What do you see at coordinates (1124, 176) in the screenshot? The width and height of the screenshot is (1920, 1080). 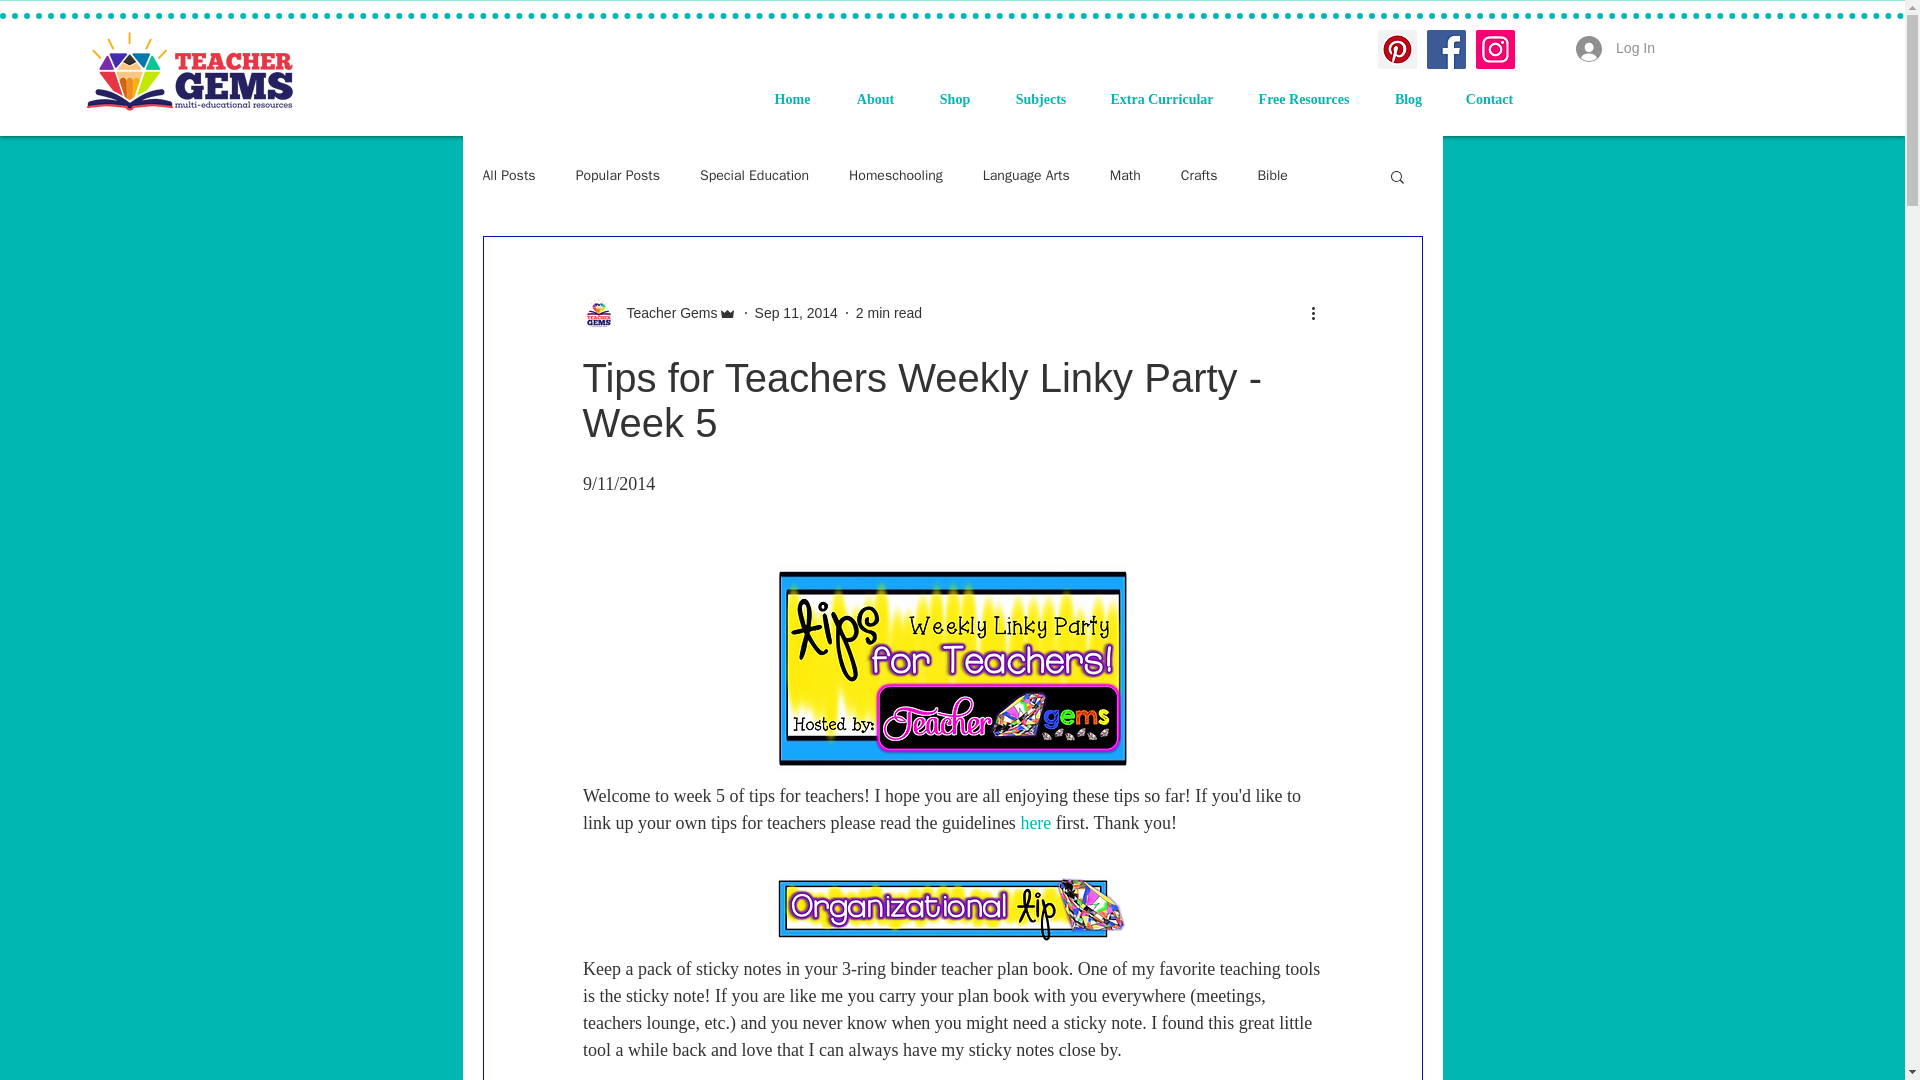 I see `Math` at bounding box center [1124, 176].